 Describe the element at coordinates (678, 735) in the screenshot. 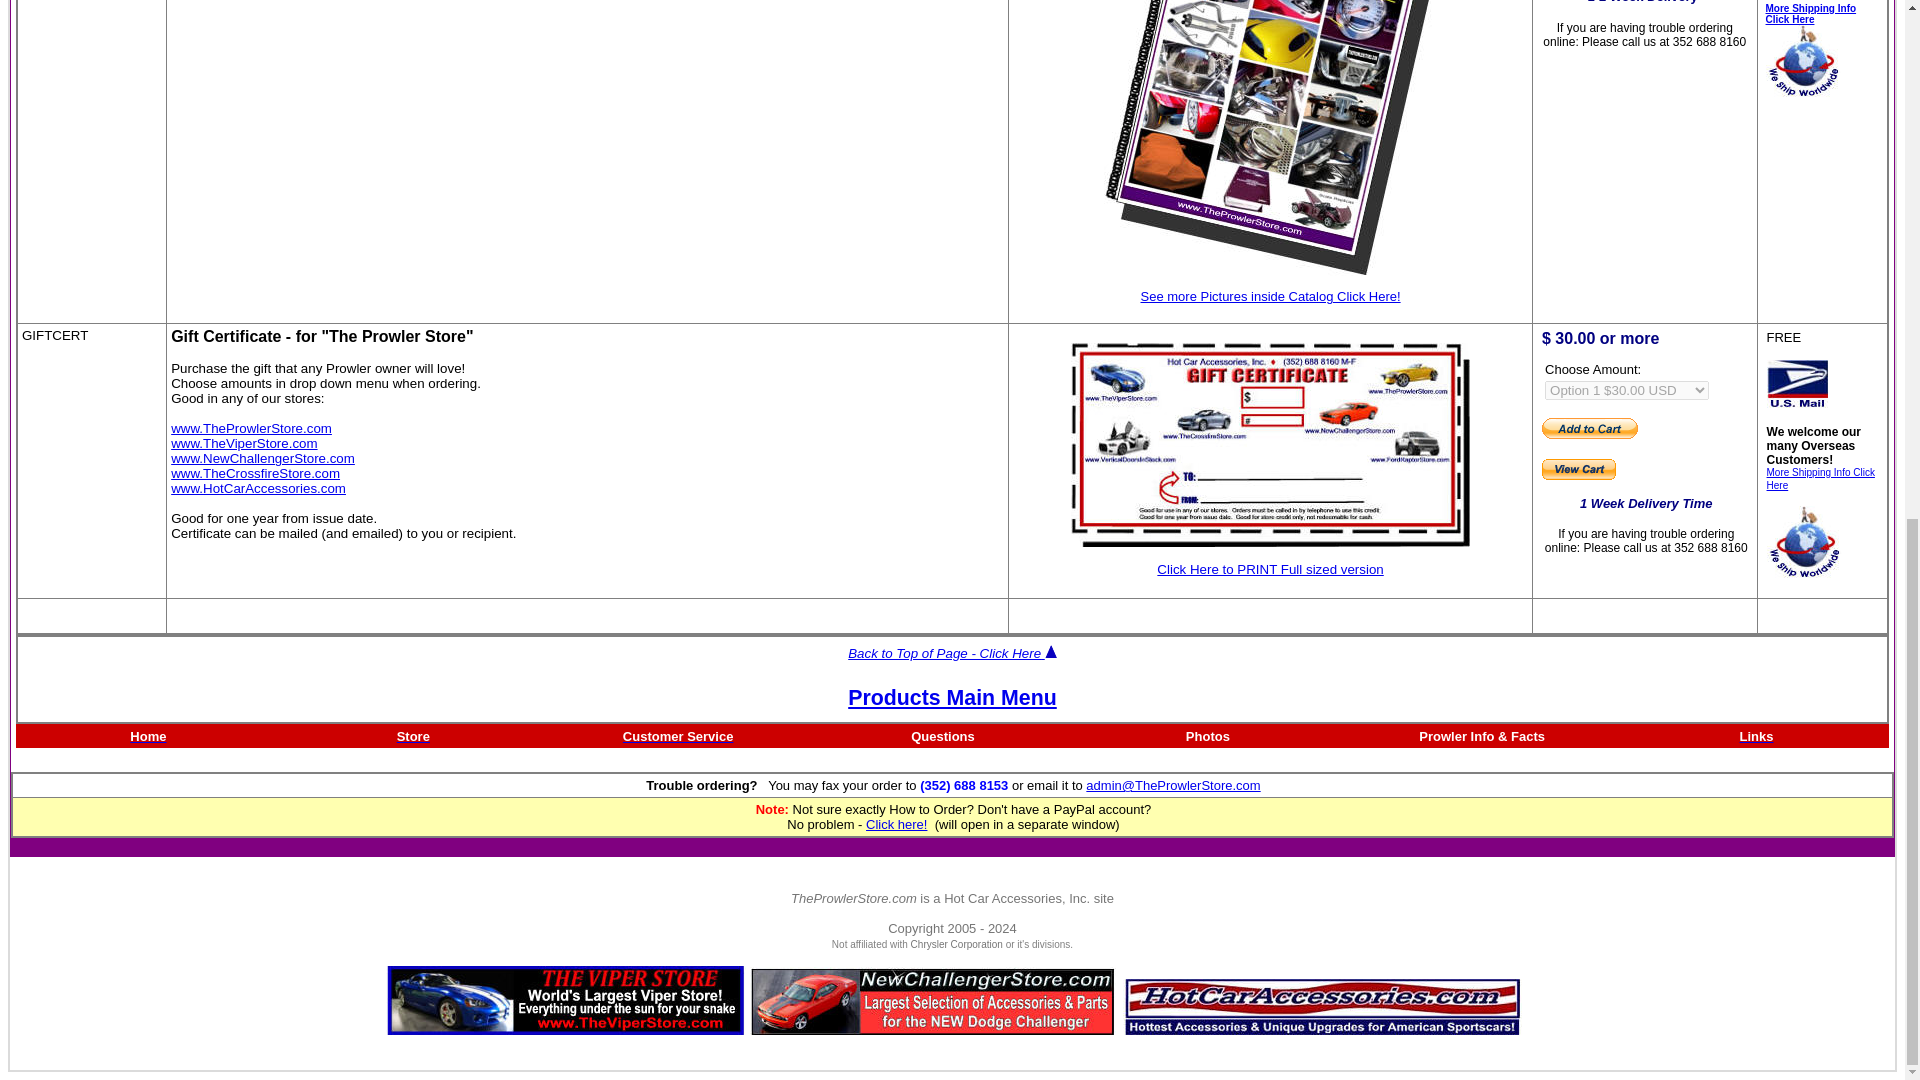

I see `Customer Service` at that location.